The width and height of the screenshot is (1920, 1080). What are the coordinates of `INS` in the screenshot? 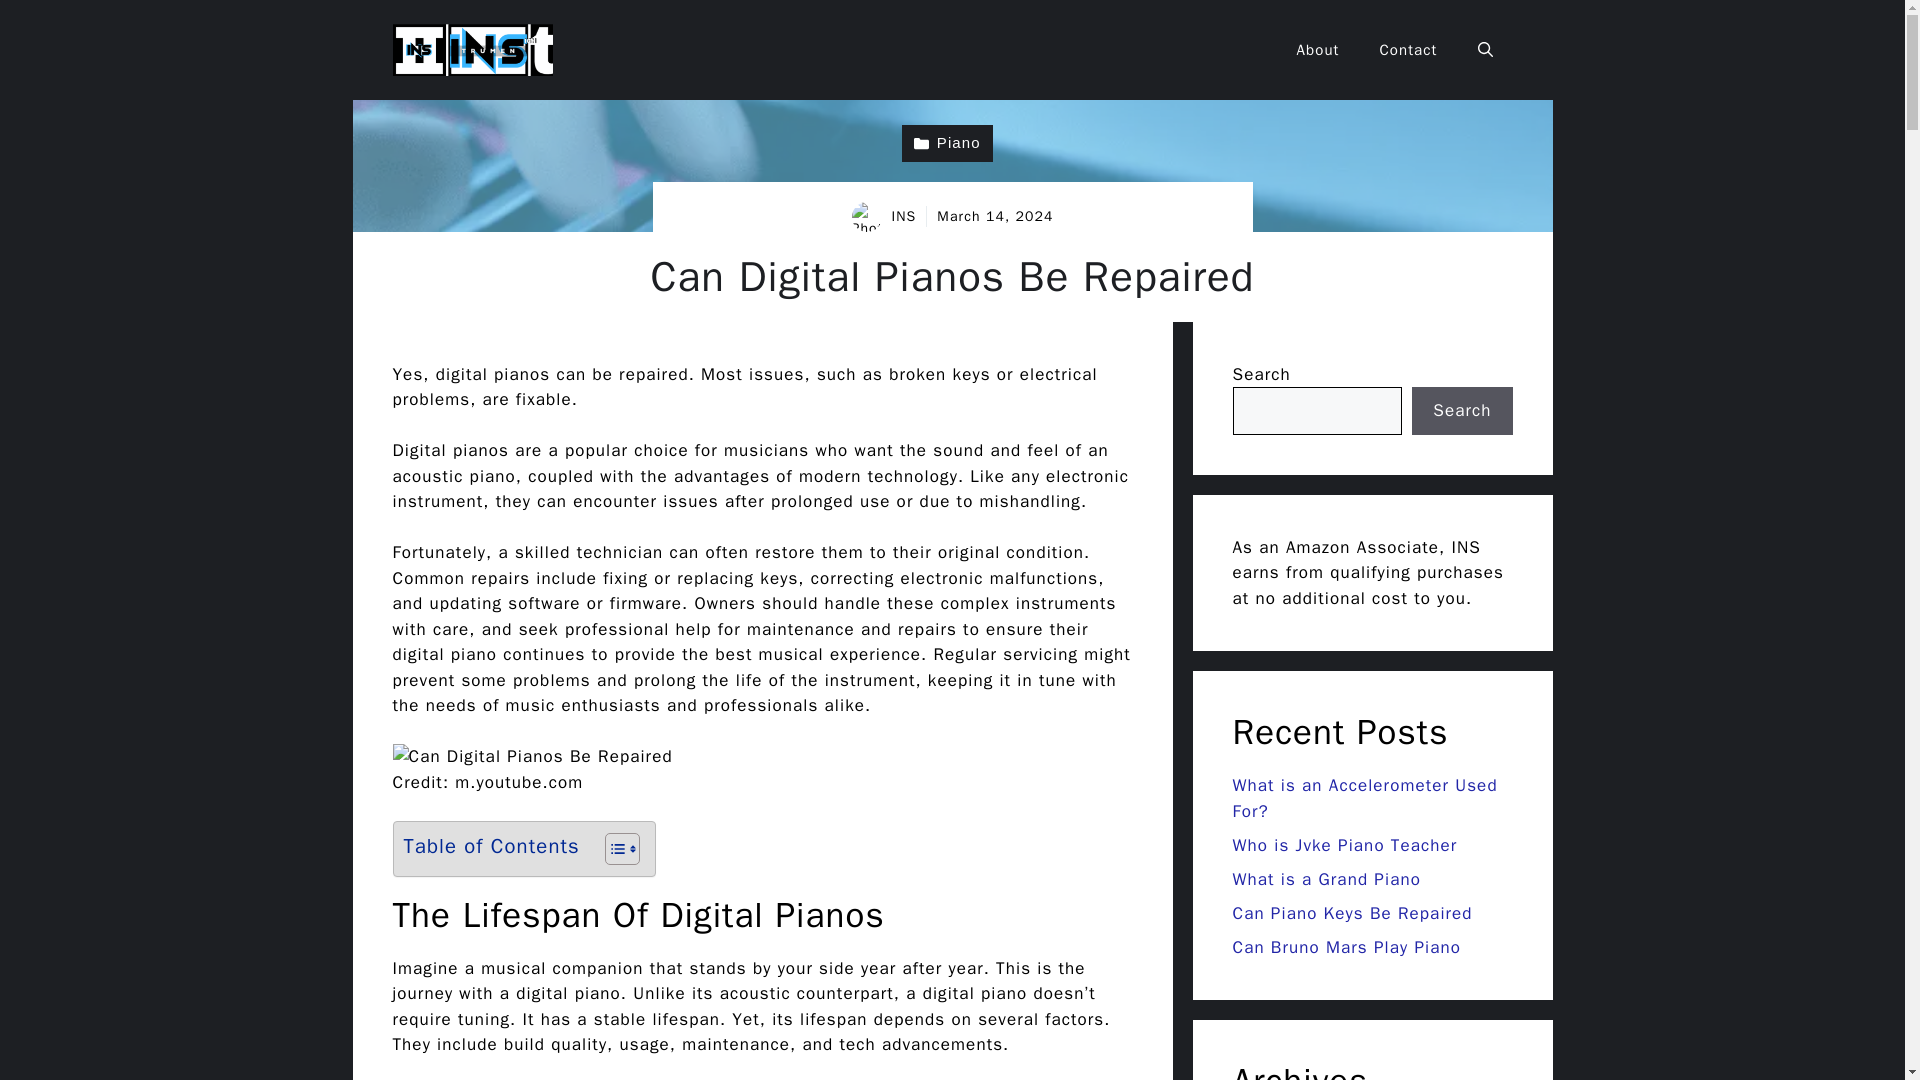 It's located at (904, 216).